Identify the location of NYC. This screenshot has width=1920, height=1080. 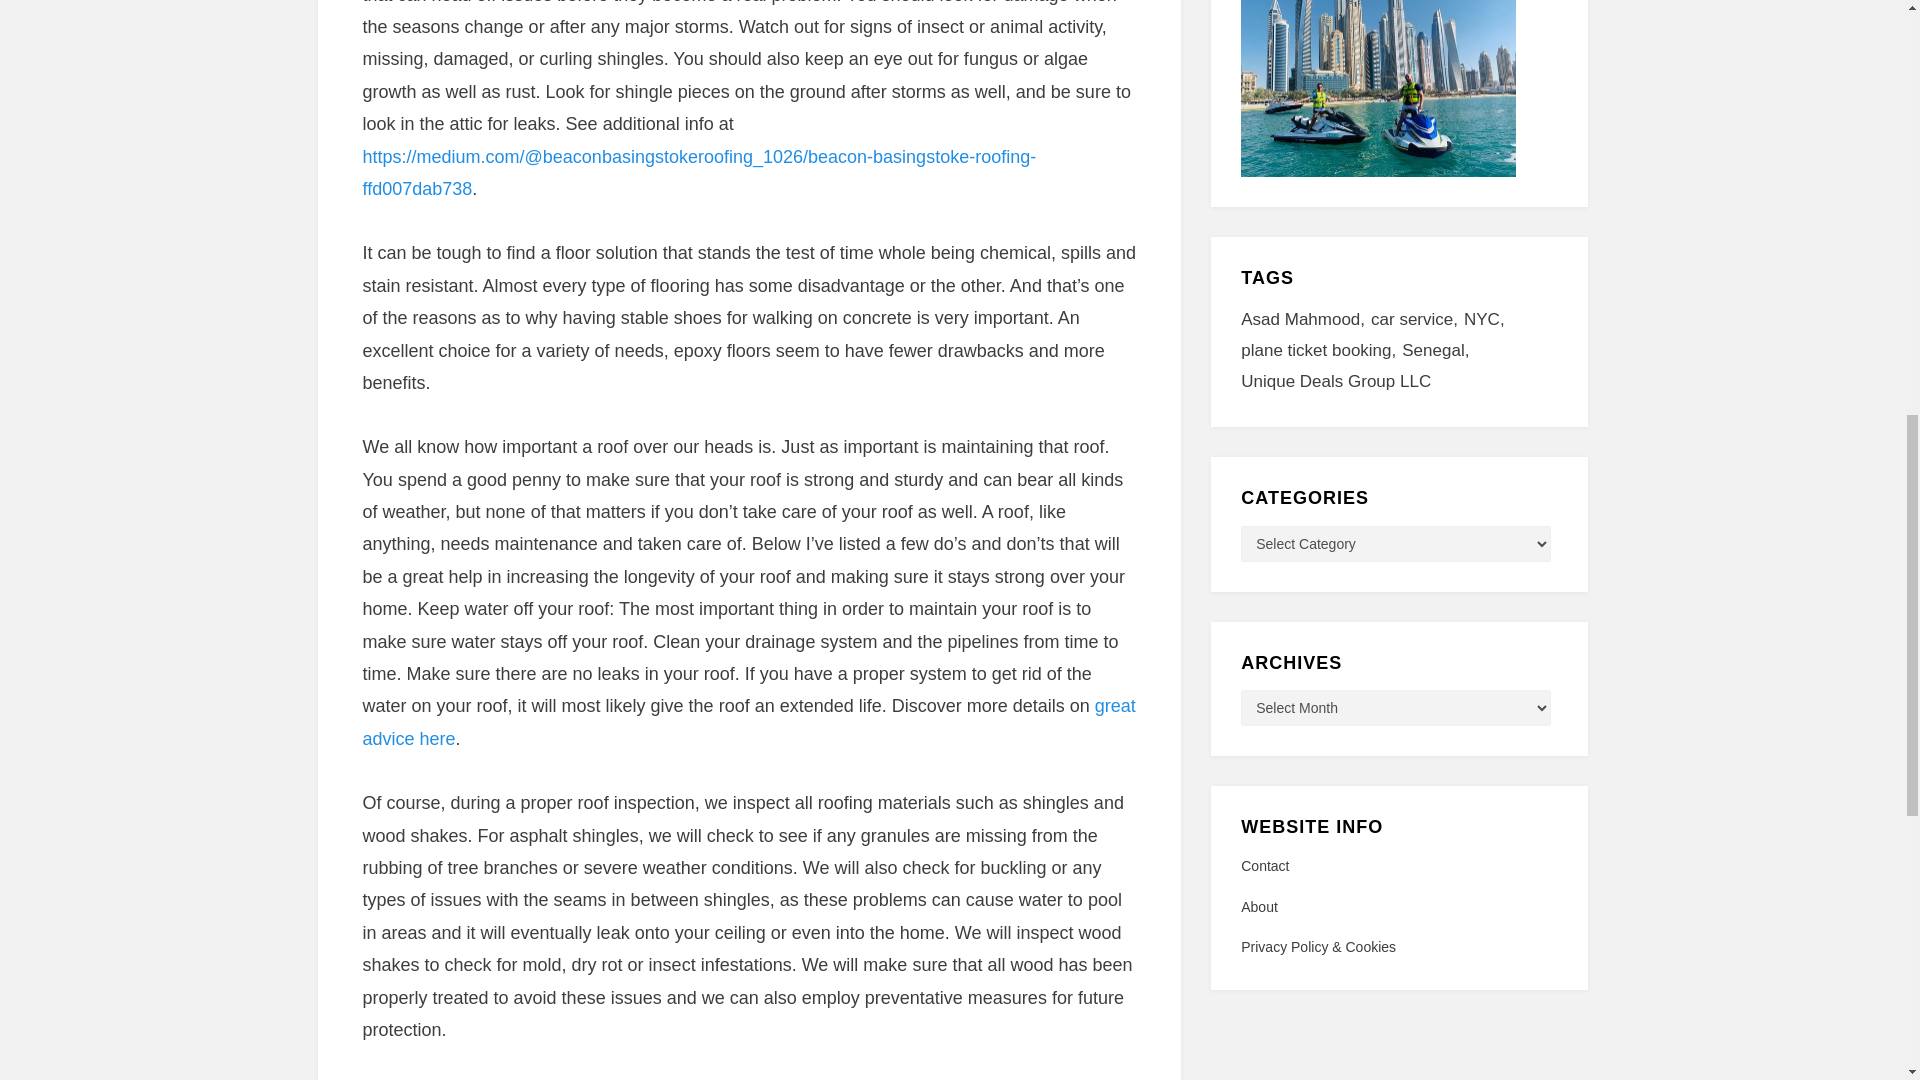
(1487, 320).